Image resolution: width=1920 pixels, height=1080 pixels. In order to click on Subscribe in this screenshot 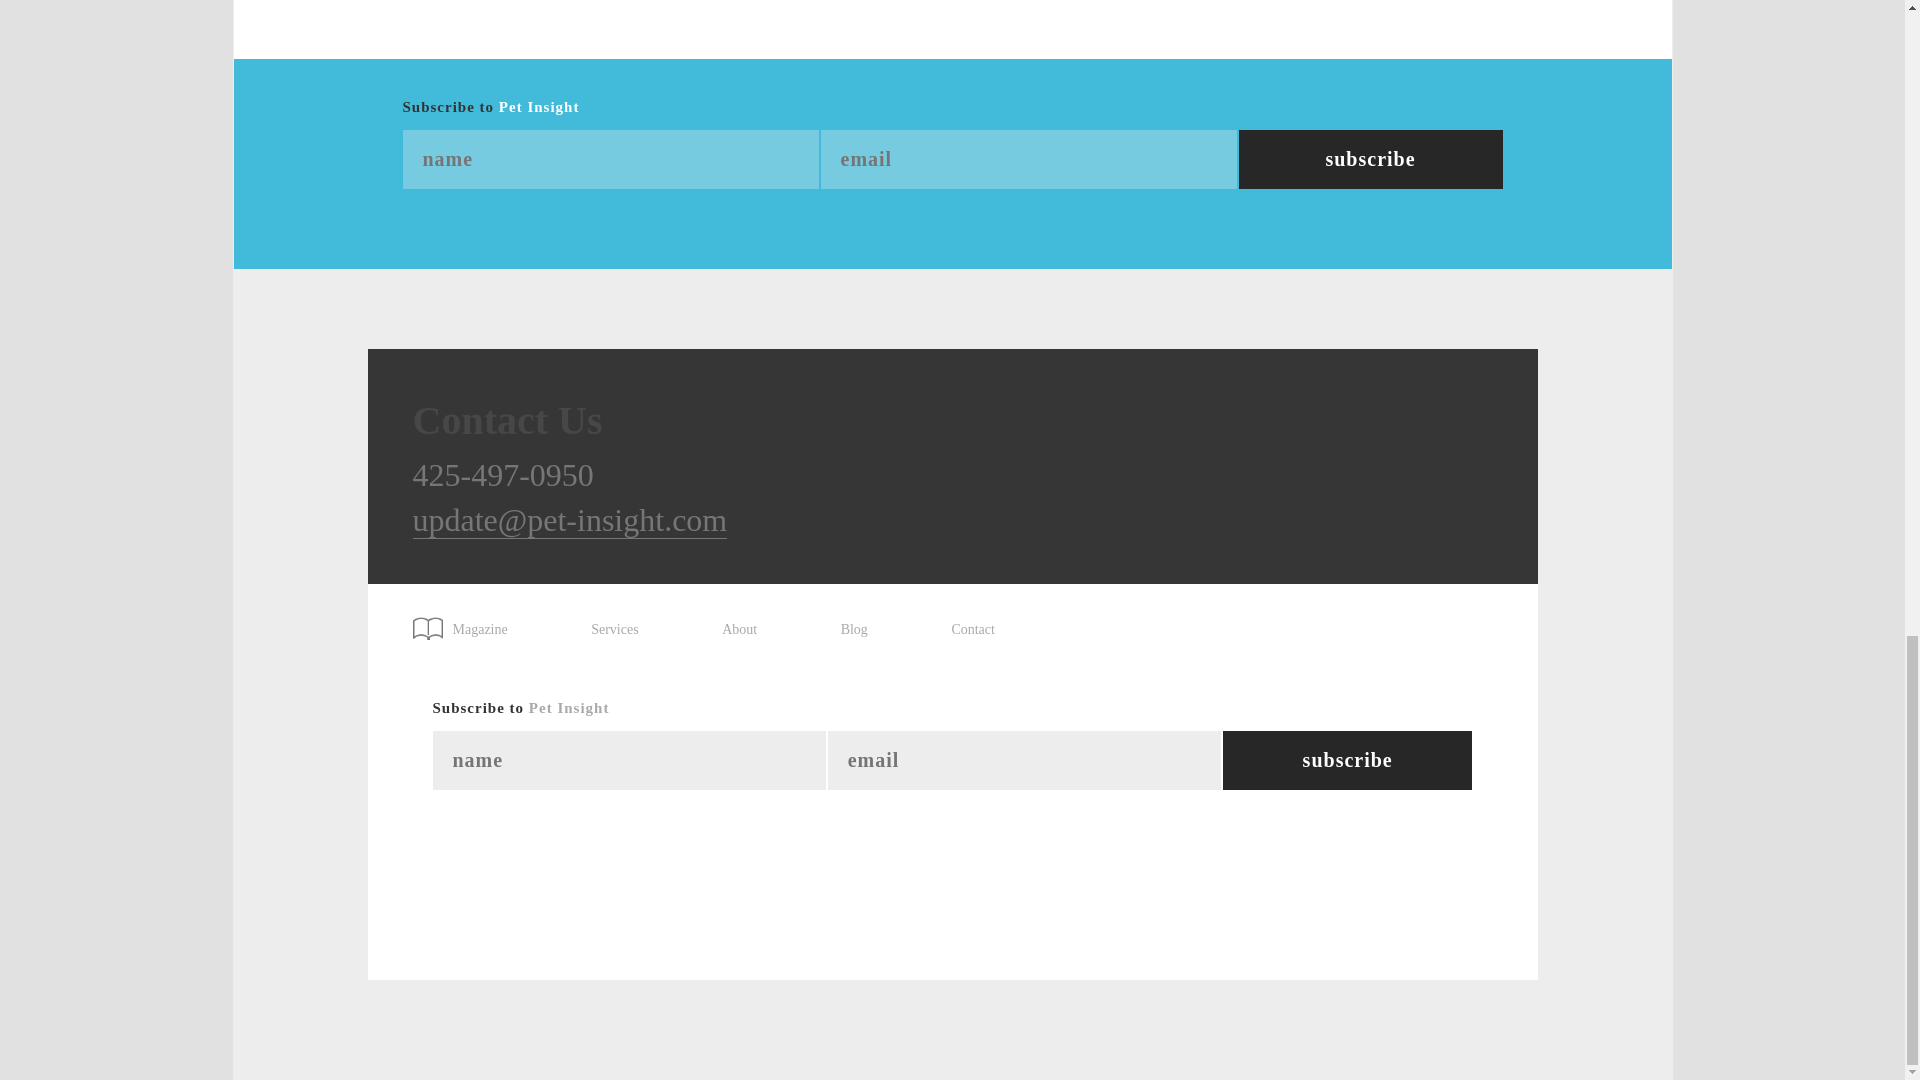, I will do `click(1370, 159)`.